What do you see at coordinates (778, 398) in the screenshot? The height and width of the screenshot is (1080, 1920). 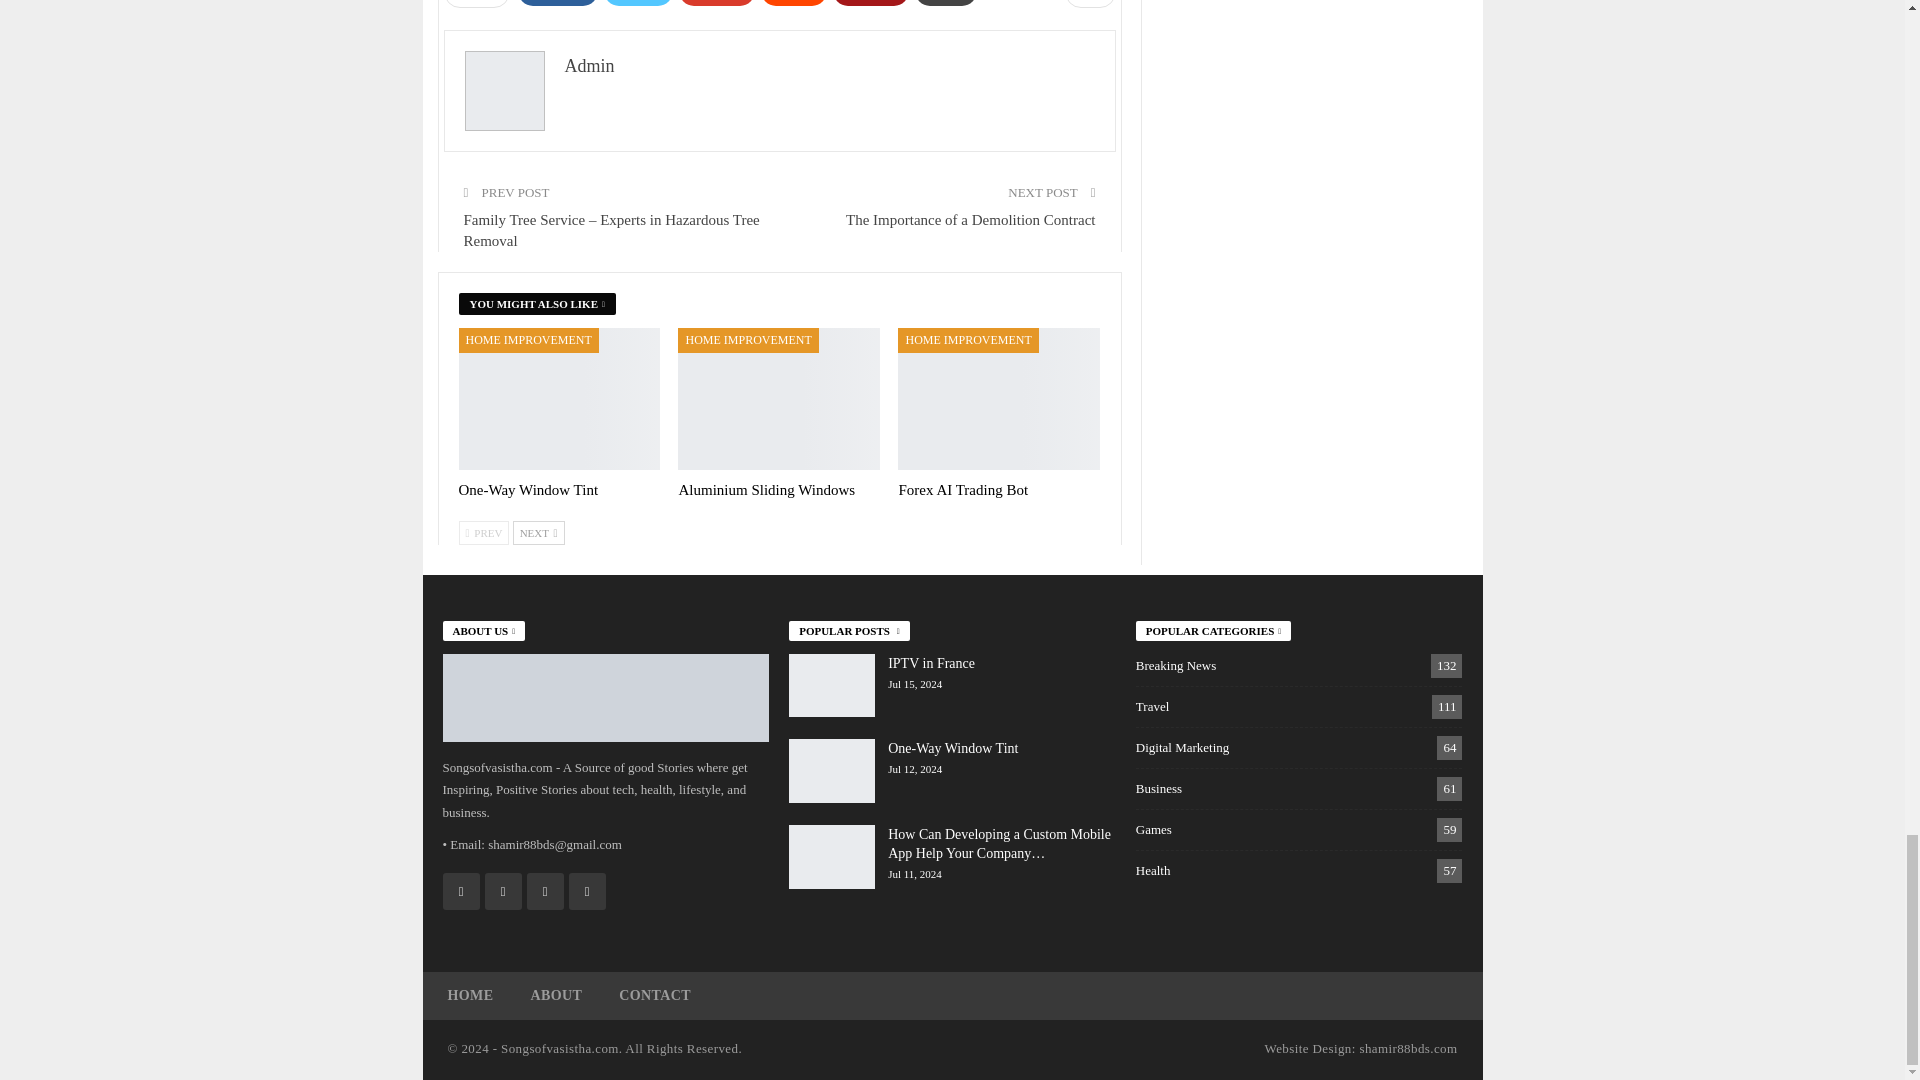 I see `Aluminium Sliding Windows` at bounding box center [778, 398].